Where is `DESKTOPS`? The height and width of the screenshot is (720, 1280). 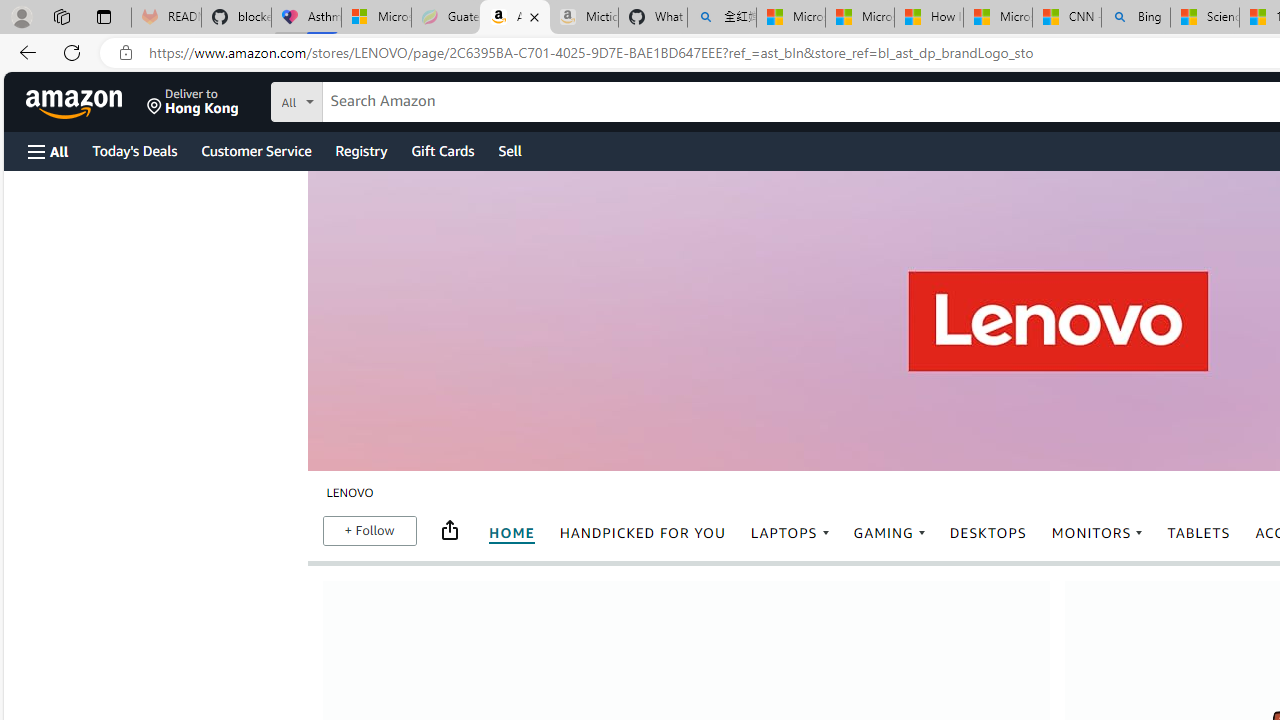 DESKTOPS is located at coordinates (988, 533).